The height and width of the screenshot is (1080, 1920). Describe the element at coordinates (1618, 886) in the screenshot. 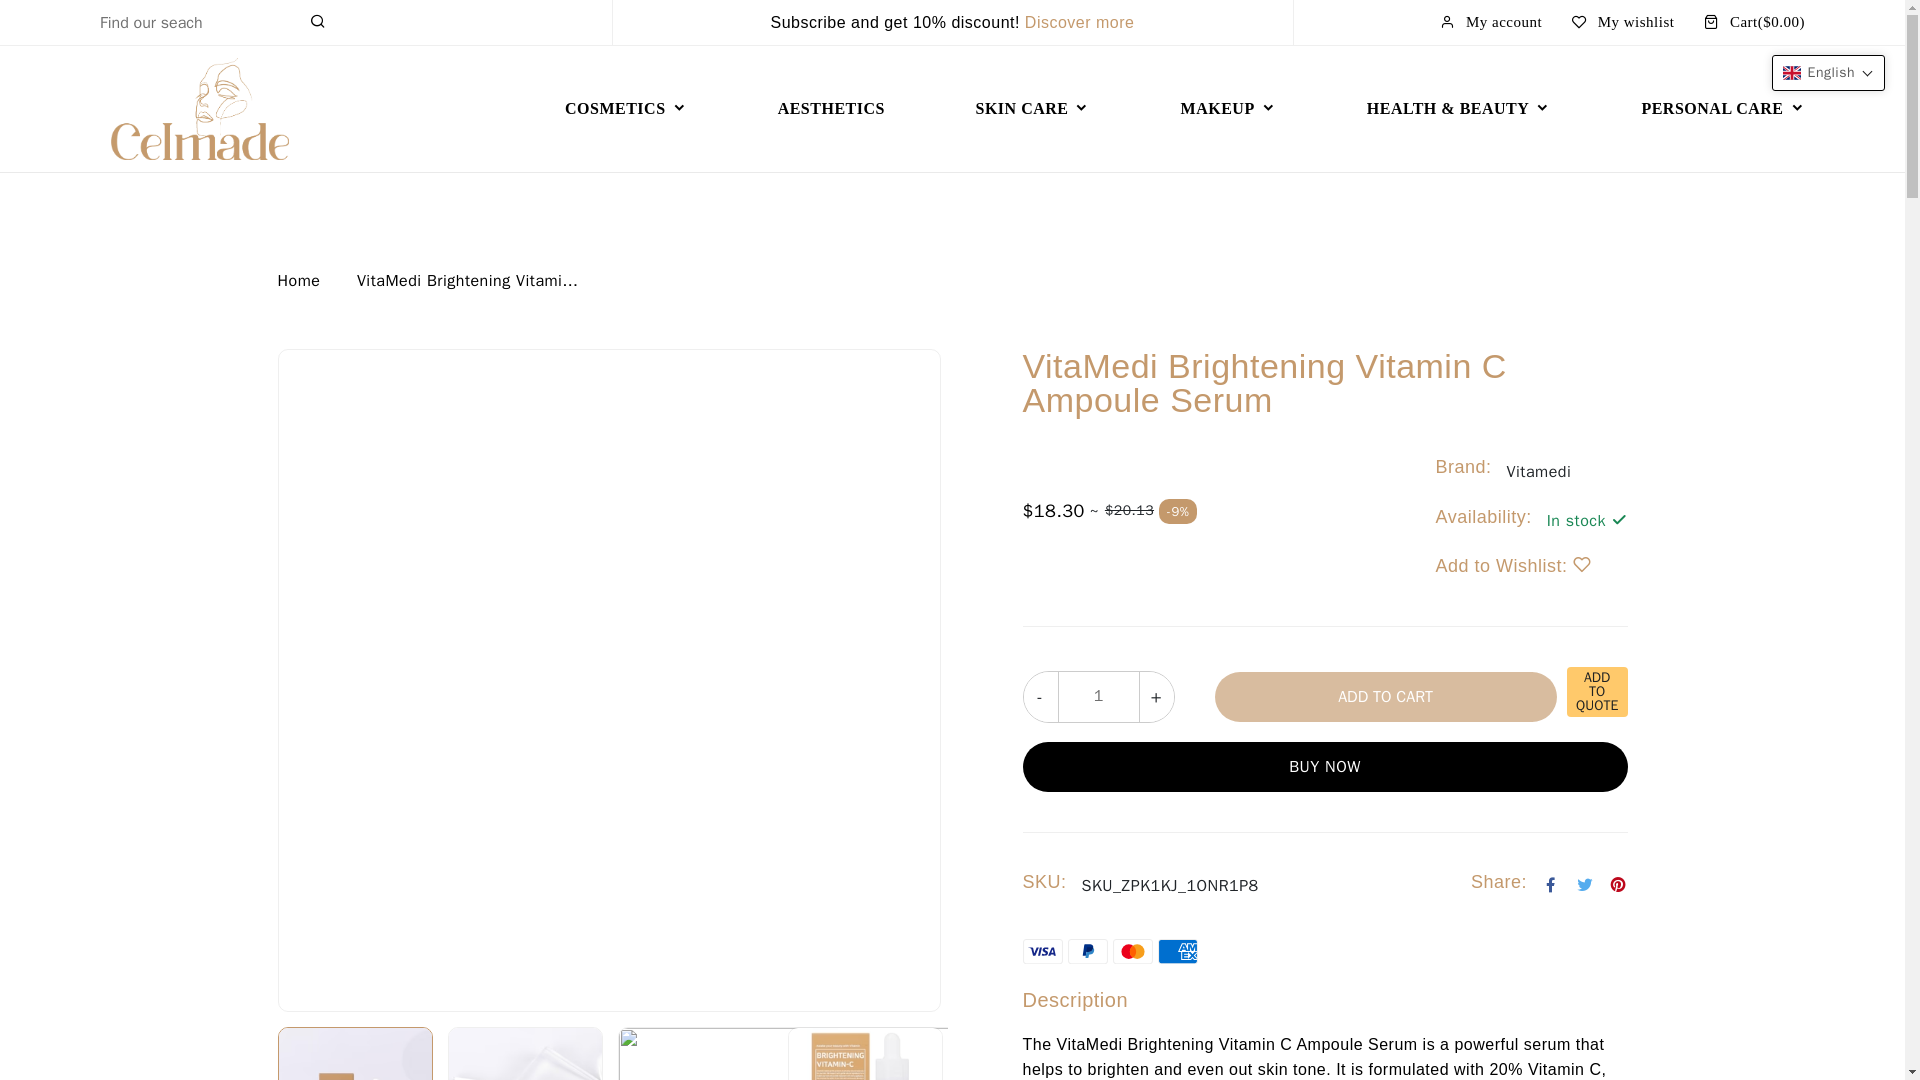

I see `Share on Pinterest` at that location.